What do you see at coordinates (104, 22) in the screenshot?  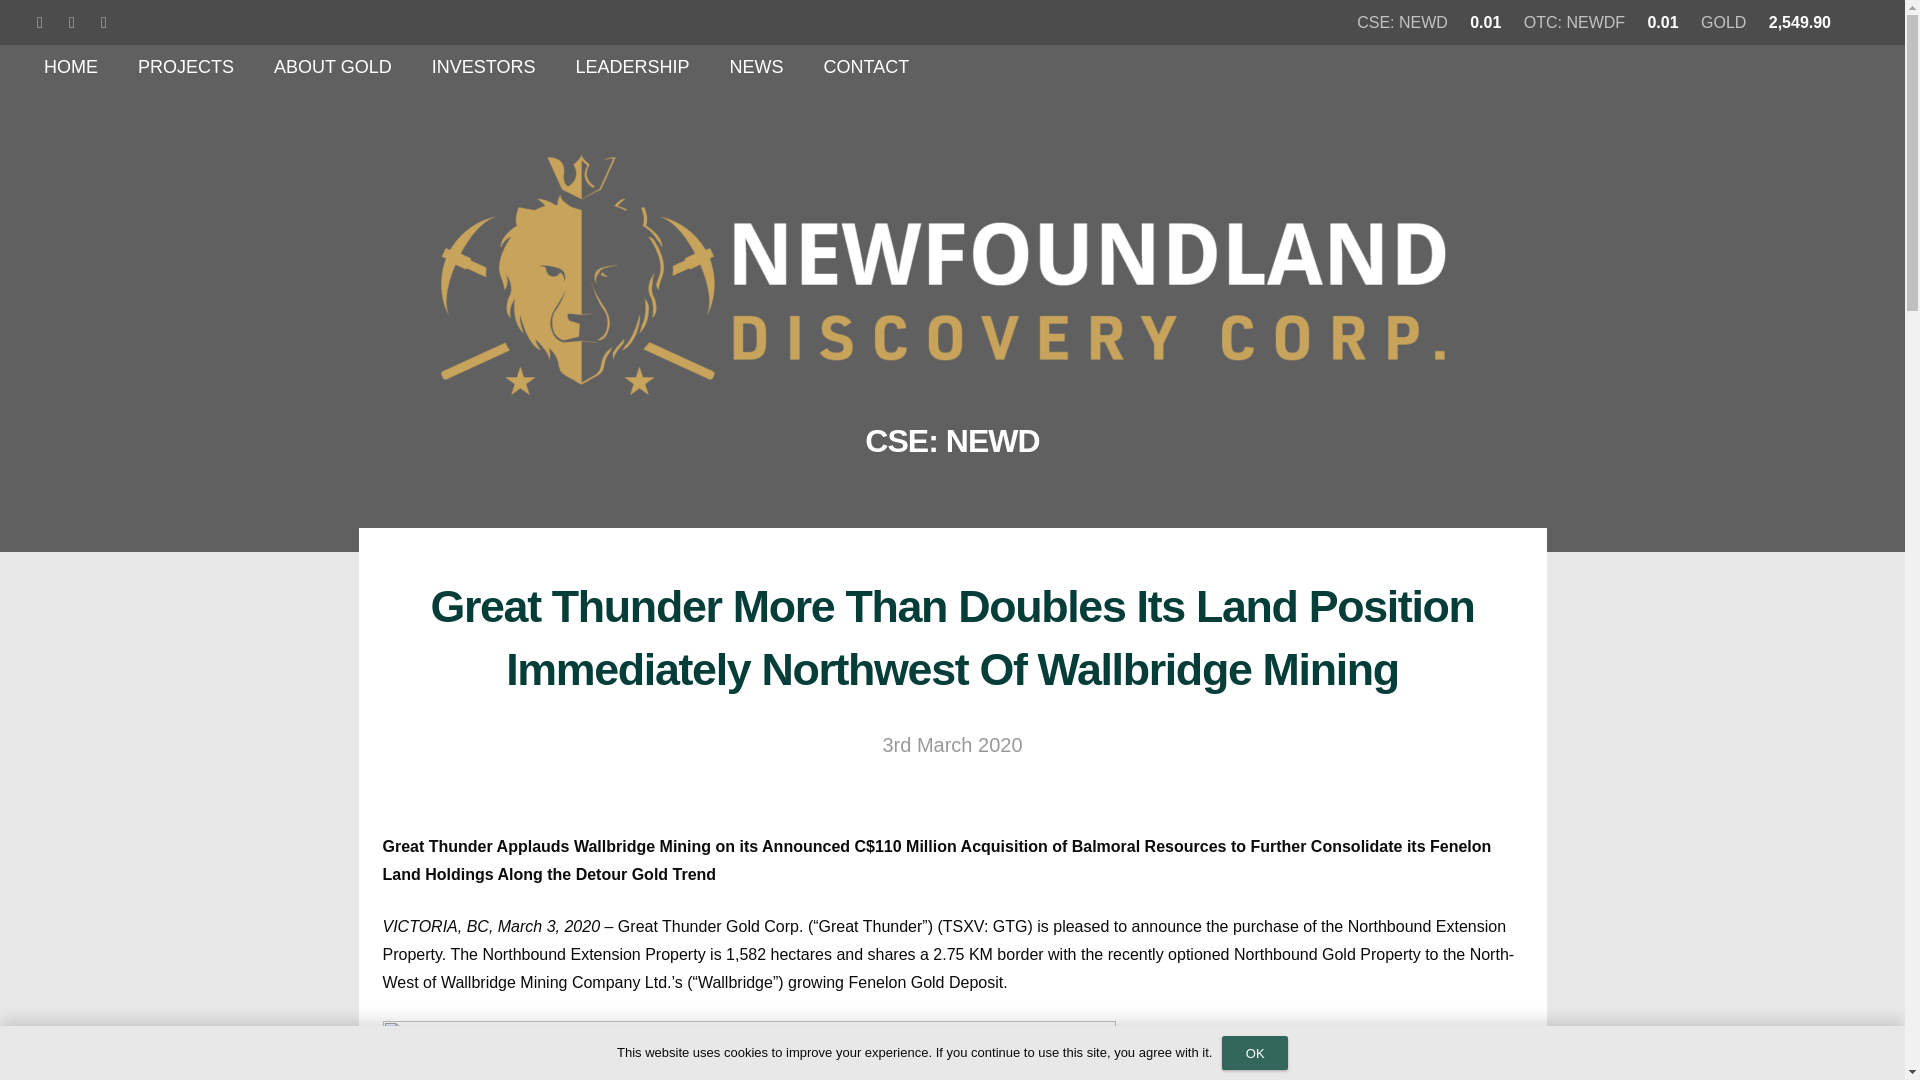 I see `Facebook` at bounding box center [104, 22].